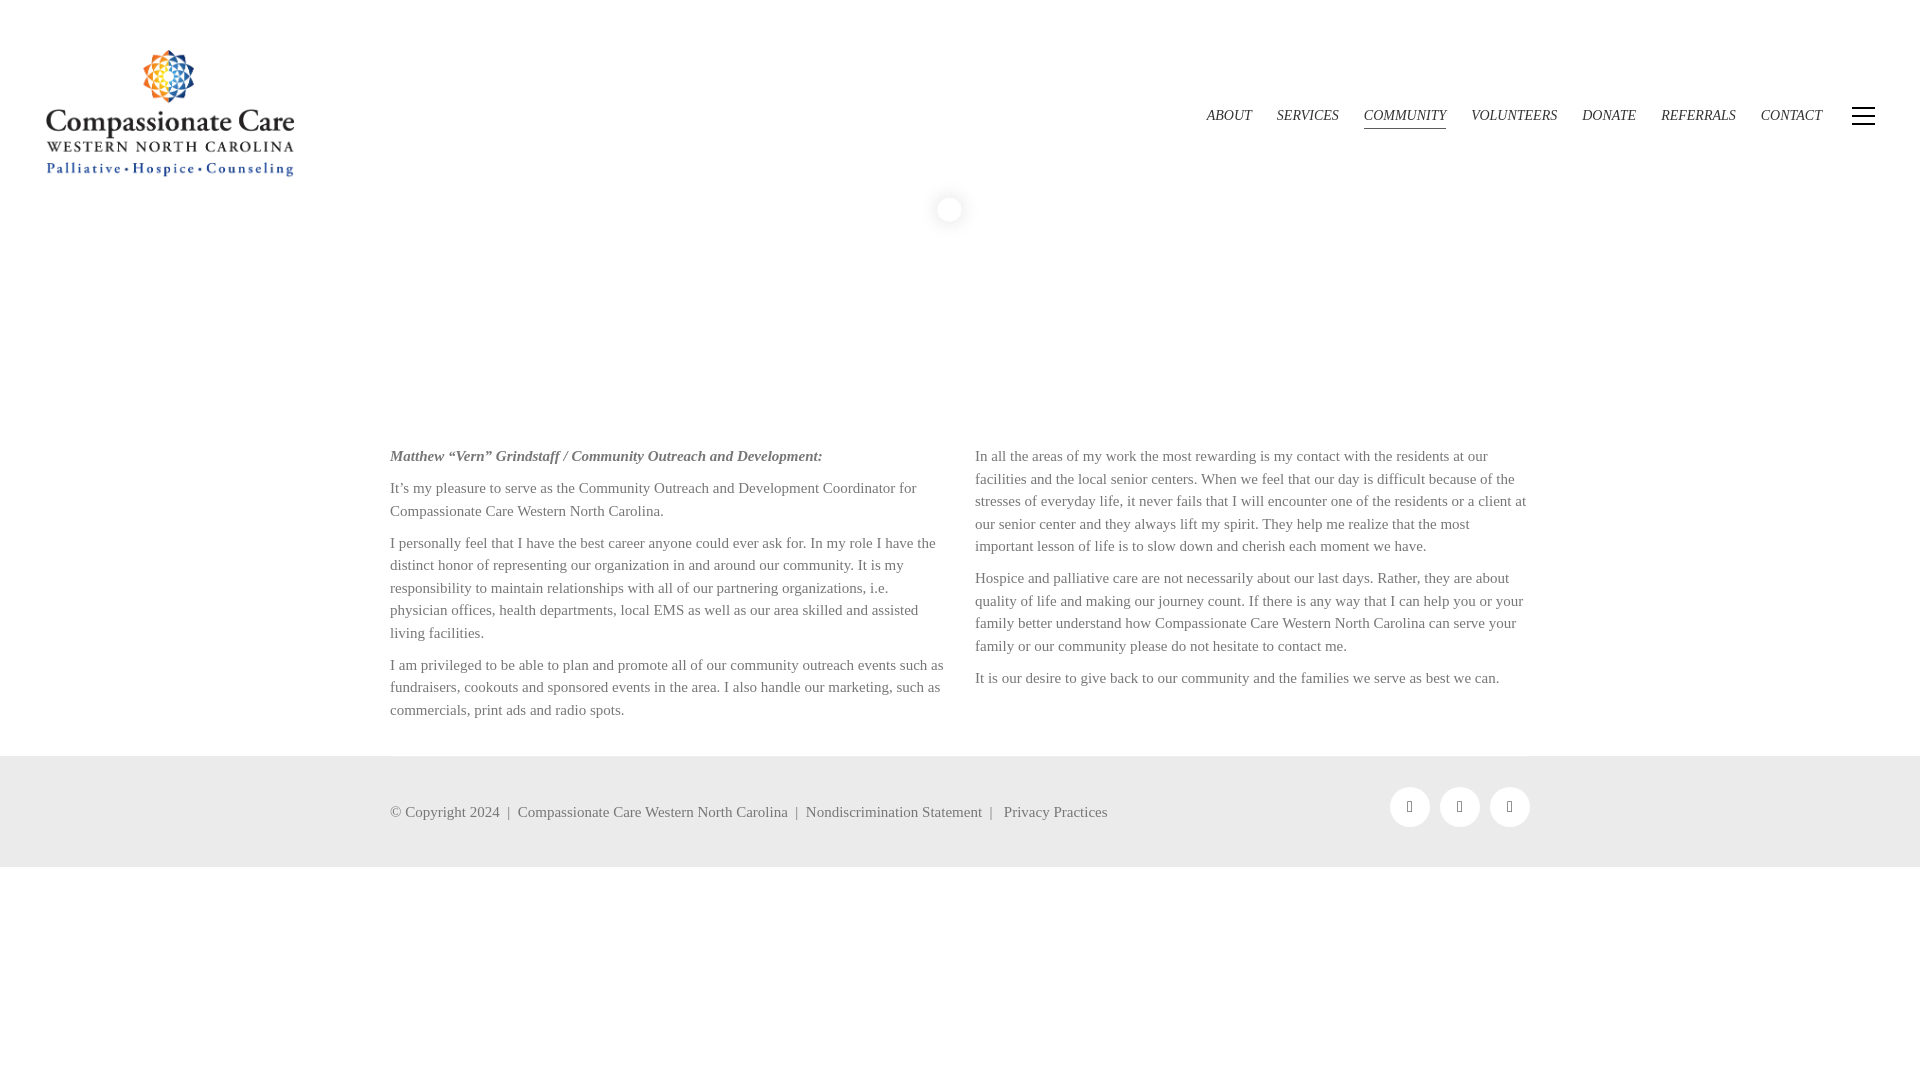 The height and width of the screenshot is (1080, 1920). I want to click on CONTACT, so click(1791, 116).